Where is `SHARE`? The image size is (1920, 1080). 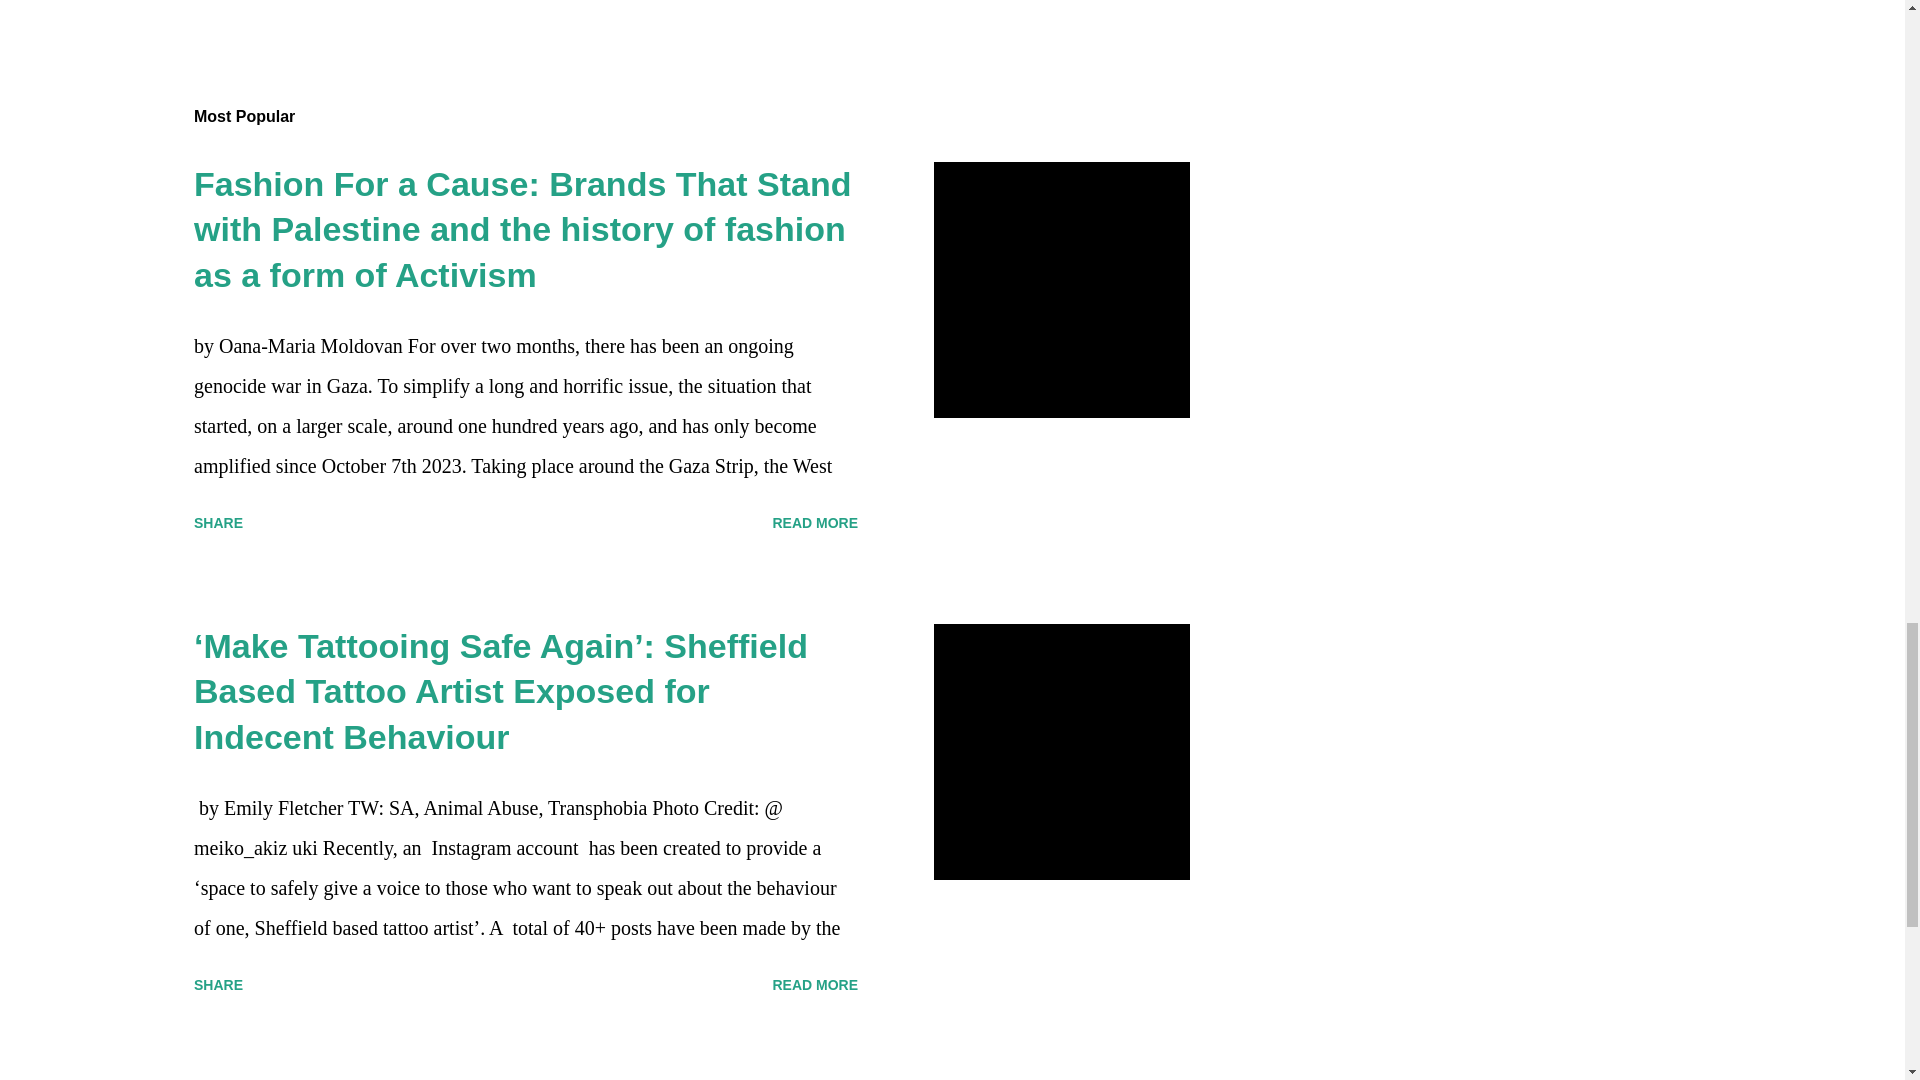 SHARE is located at coordinates (218, 522).